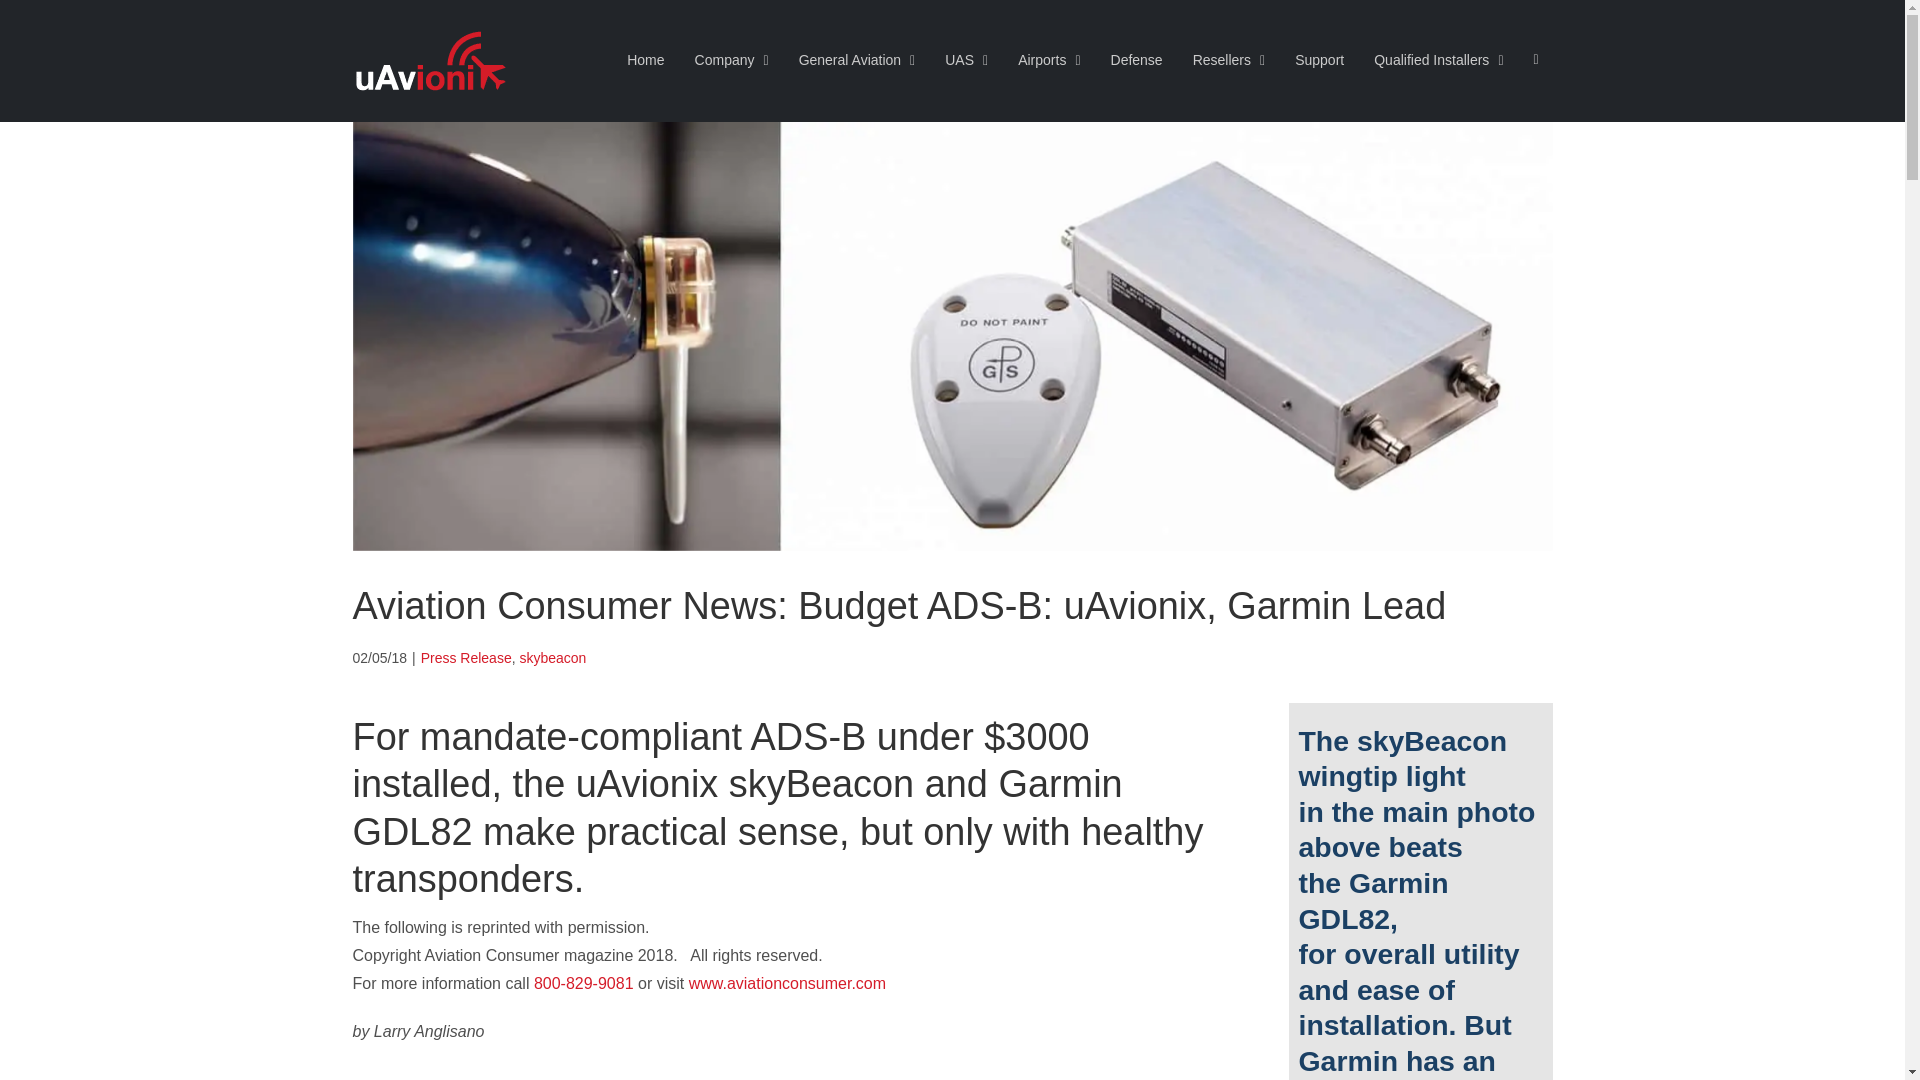 The width and height of the screenshot is (1920, 1080). Describe the element at coordinates (732, 58) in the screenshot. I see `Company` at that location.